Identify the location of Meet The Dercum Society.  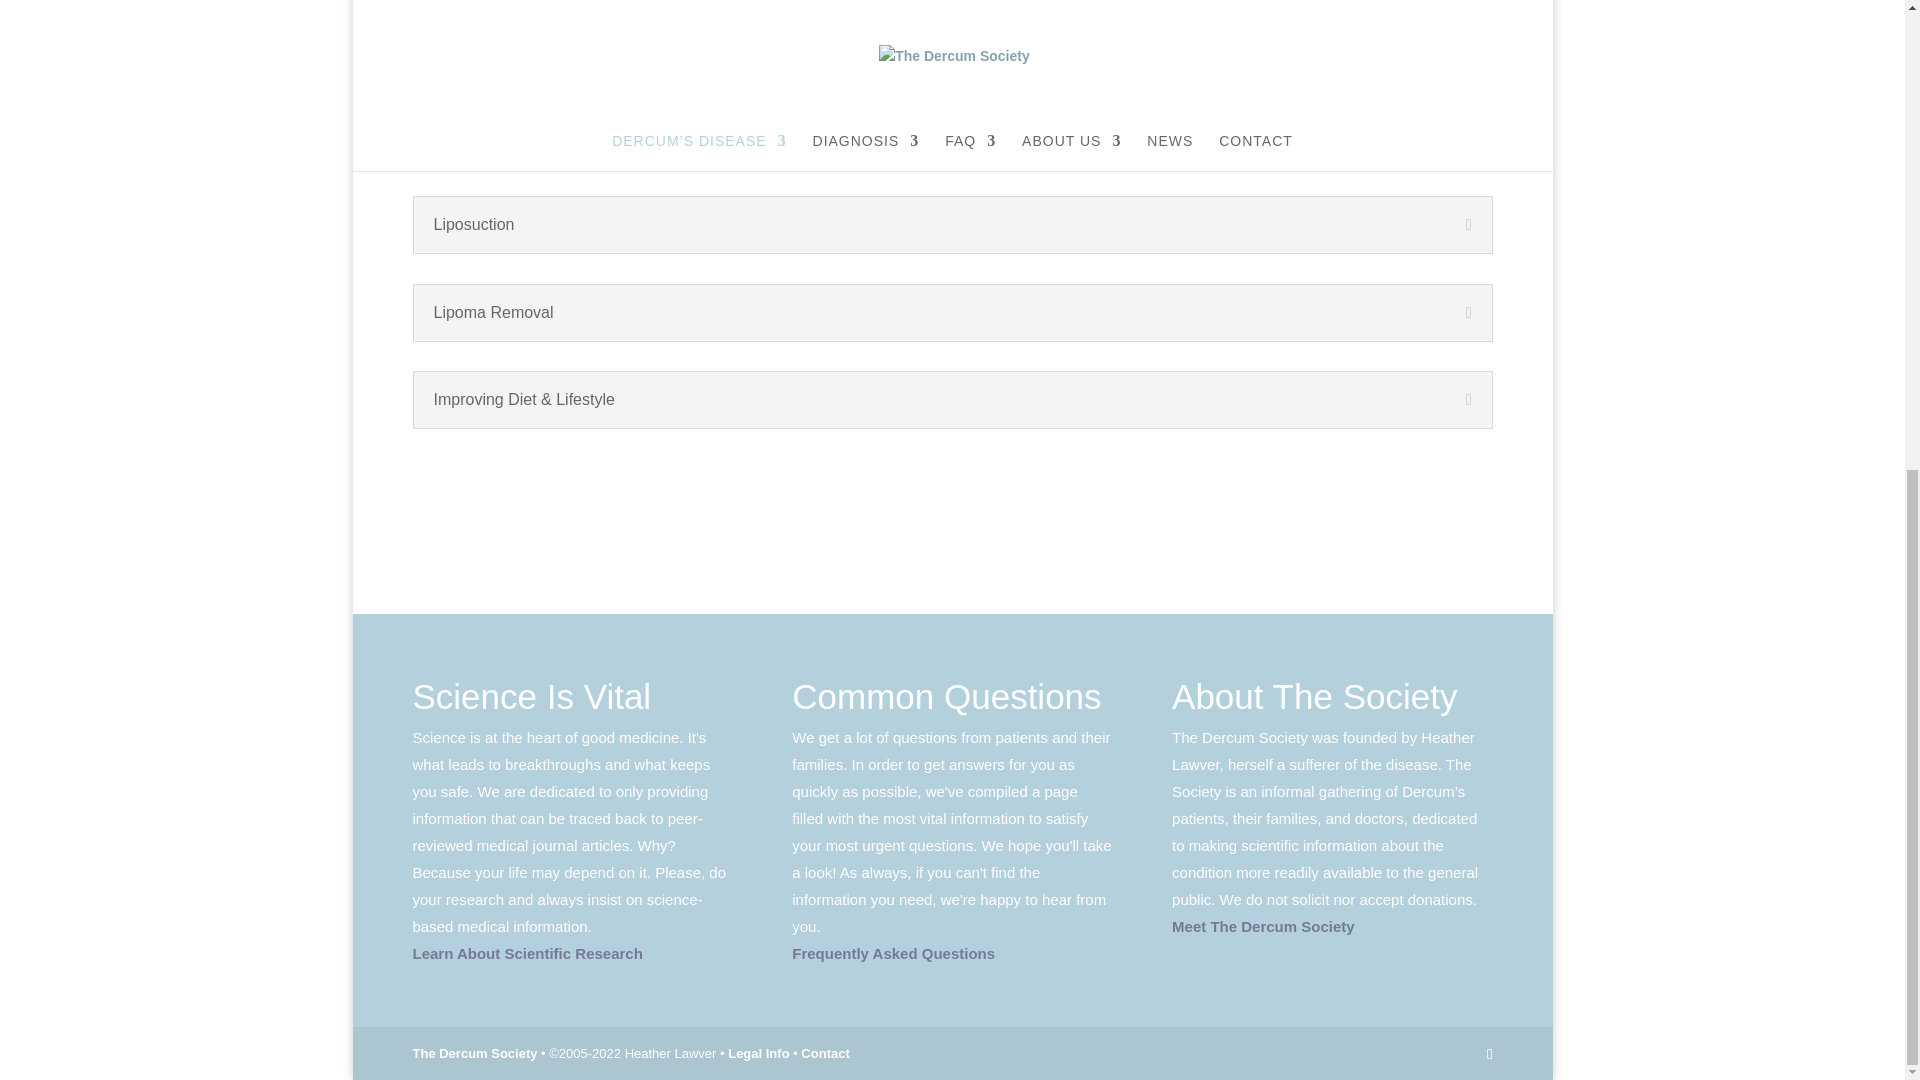
(1263, 926).